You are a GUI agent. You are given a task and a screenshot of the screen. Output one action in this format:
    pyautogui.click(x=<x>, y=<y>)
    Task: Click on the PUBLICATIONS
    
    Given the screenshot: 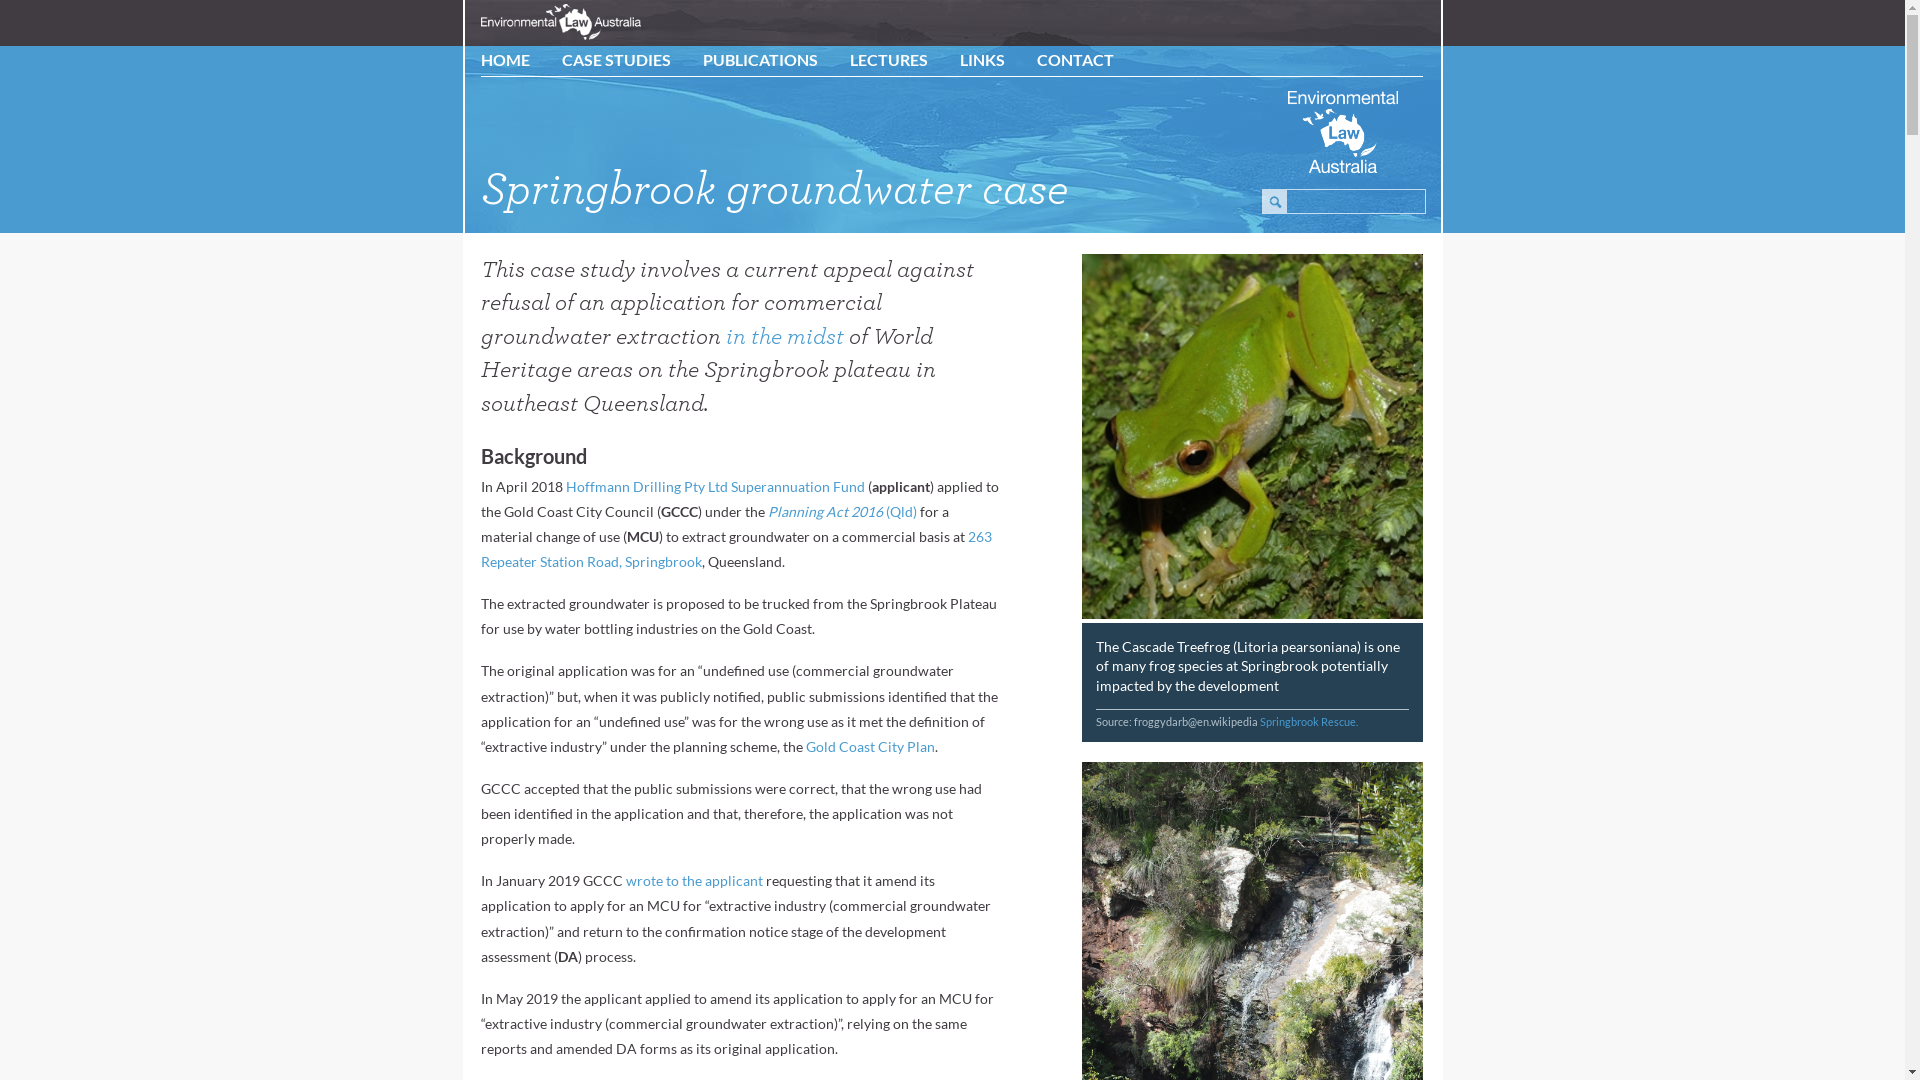 What is the action you would take?
    pyautogui.click(x=760, y=60)
    